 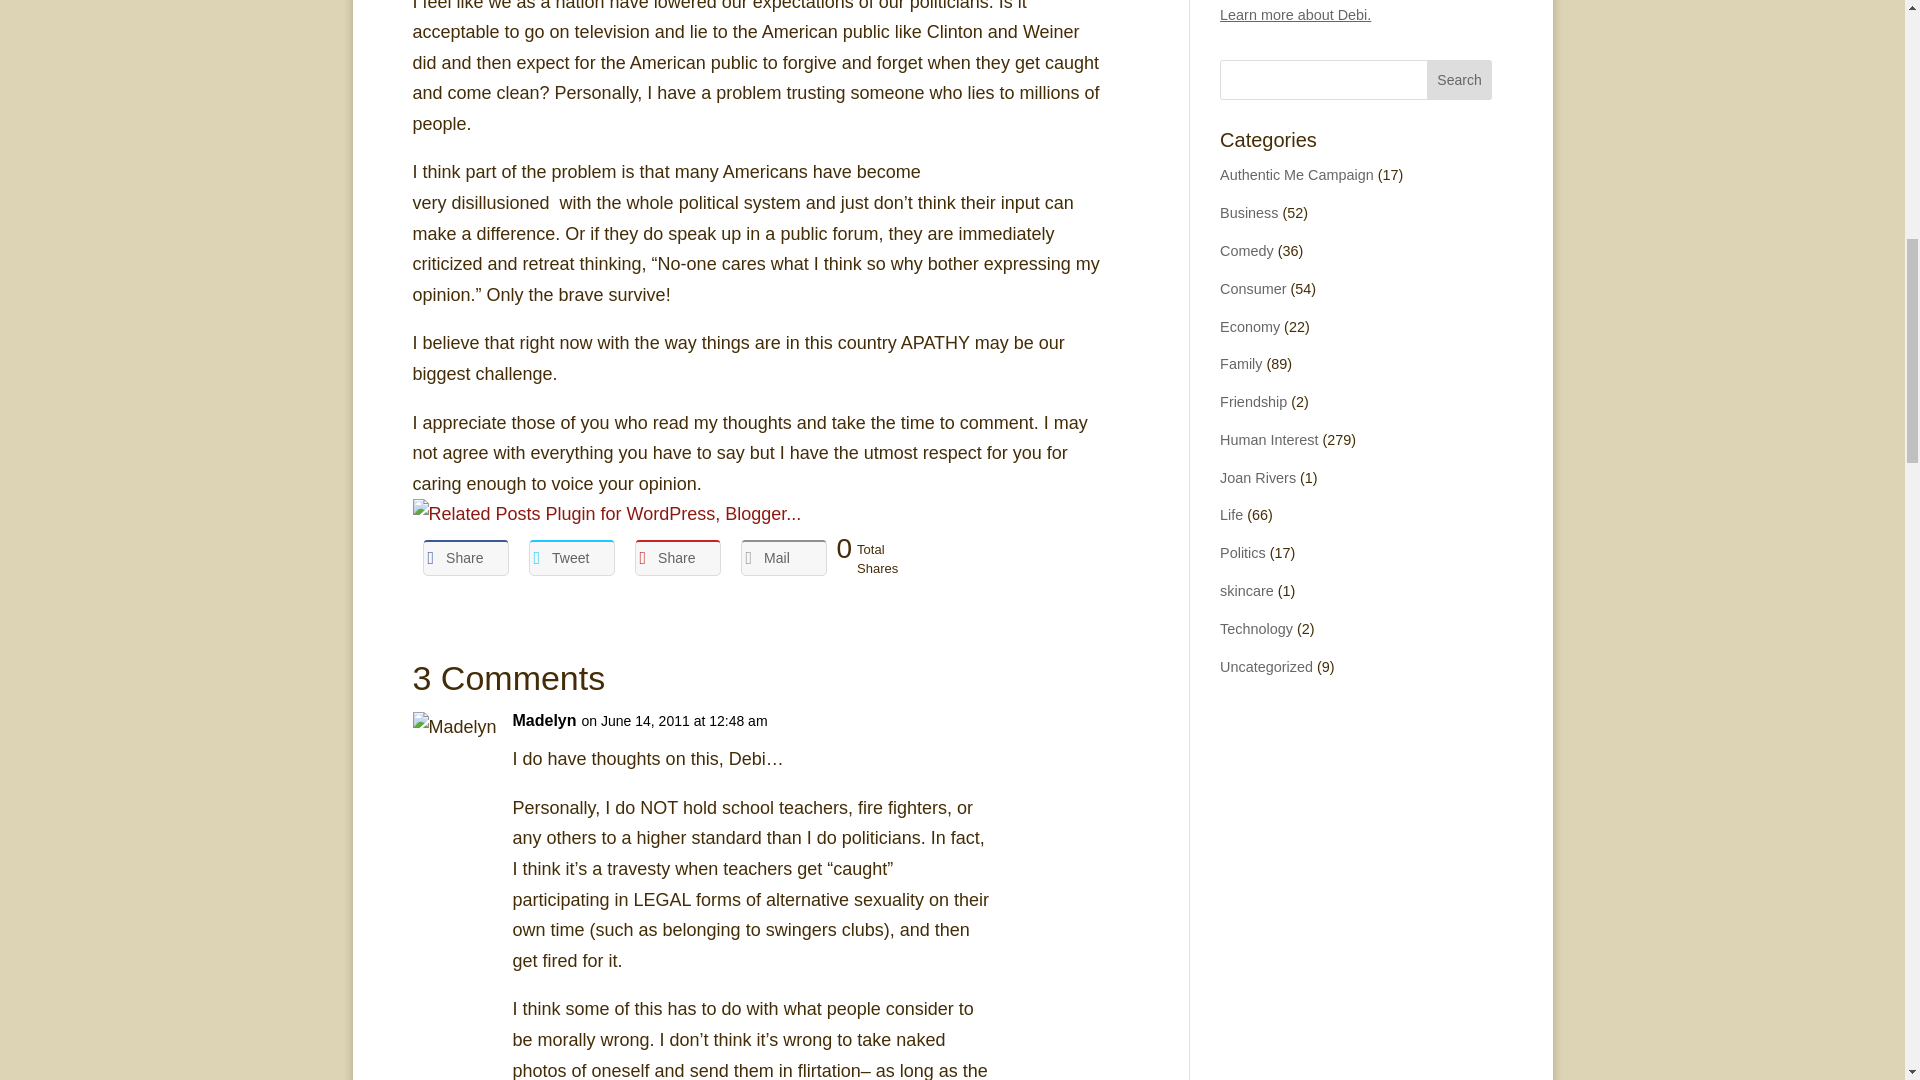 I want to click on Share on Facebook, so click(x=465, y=558).